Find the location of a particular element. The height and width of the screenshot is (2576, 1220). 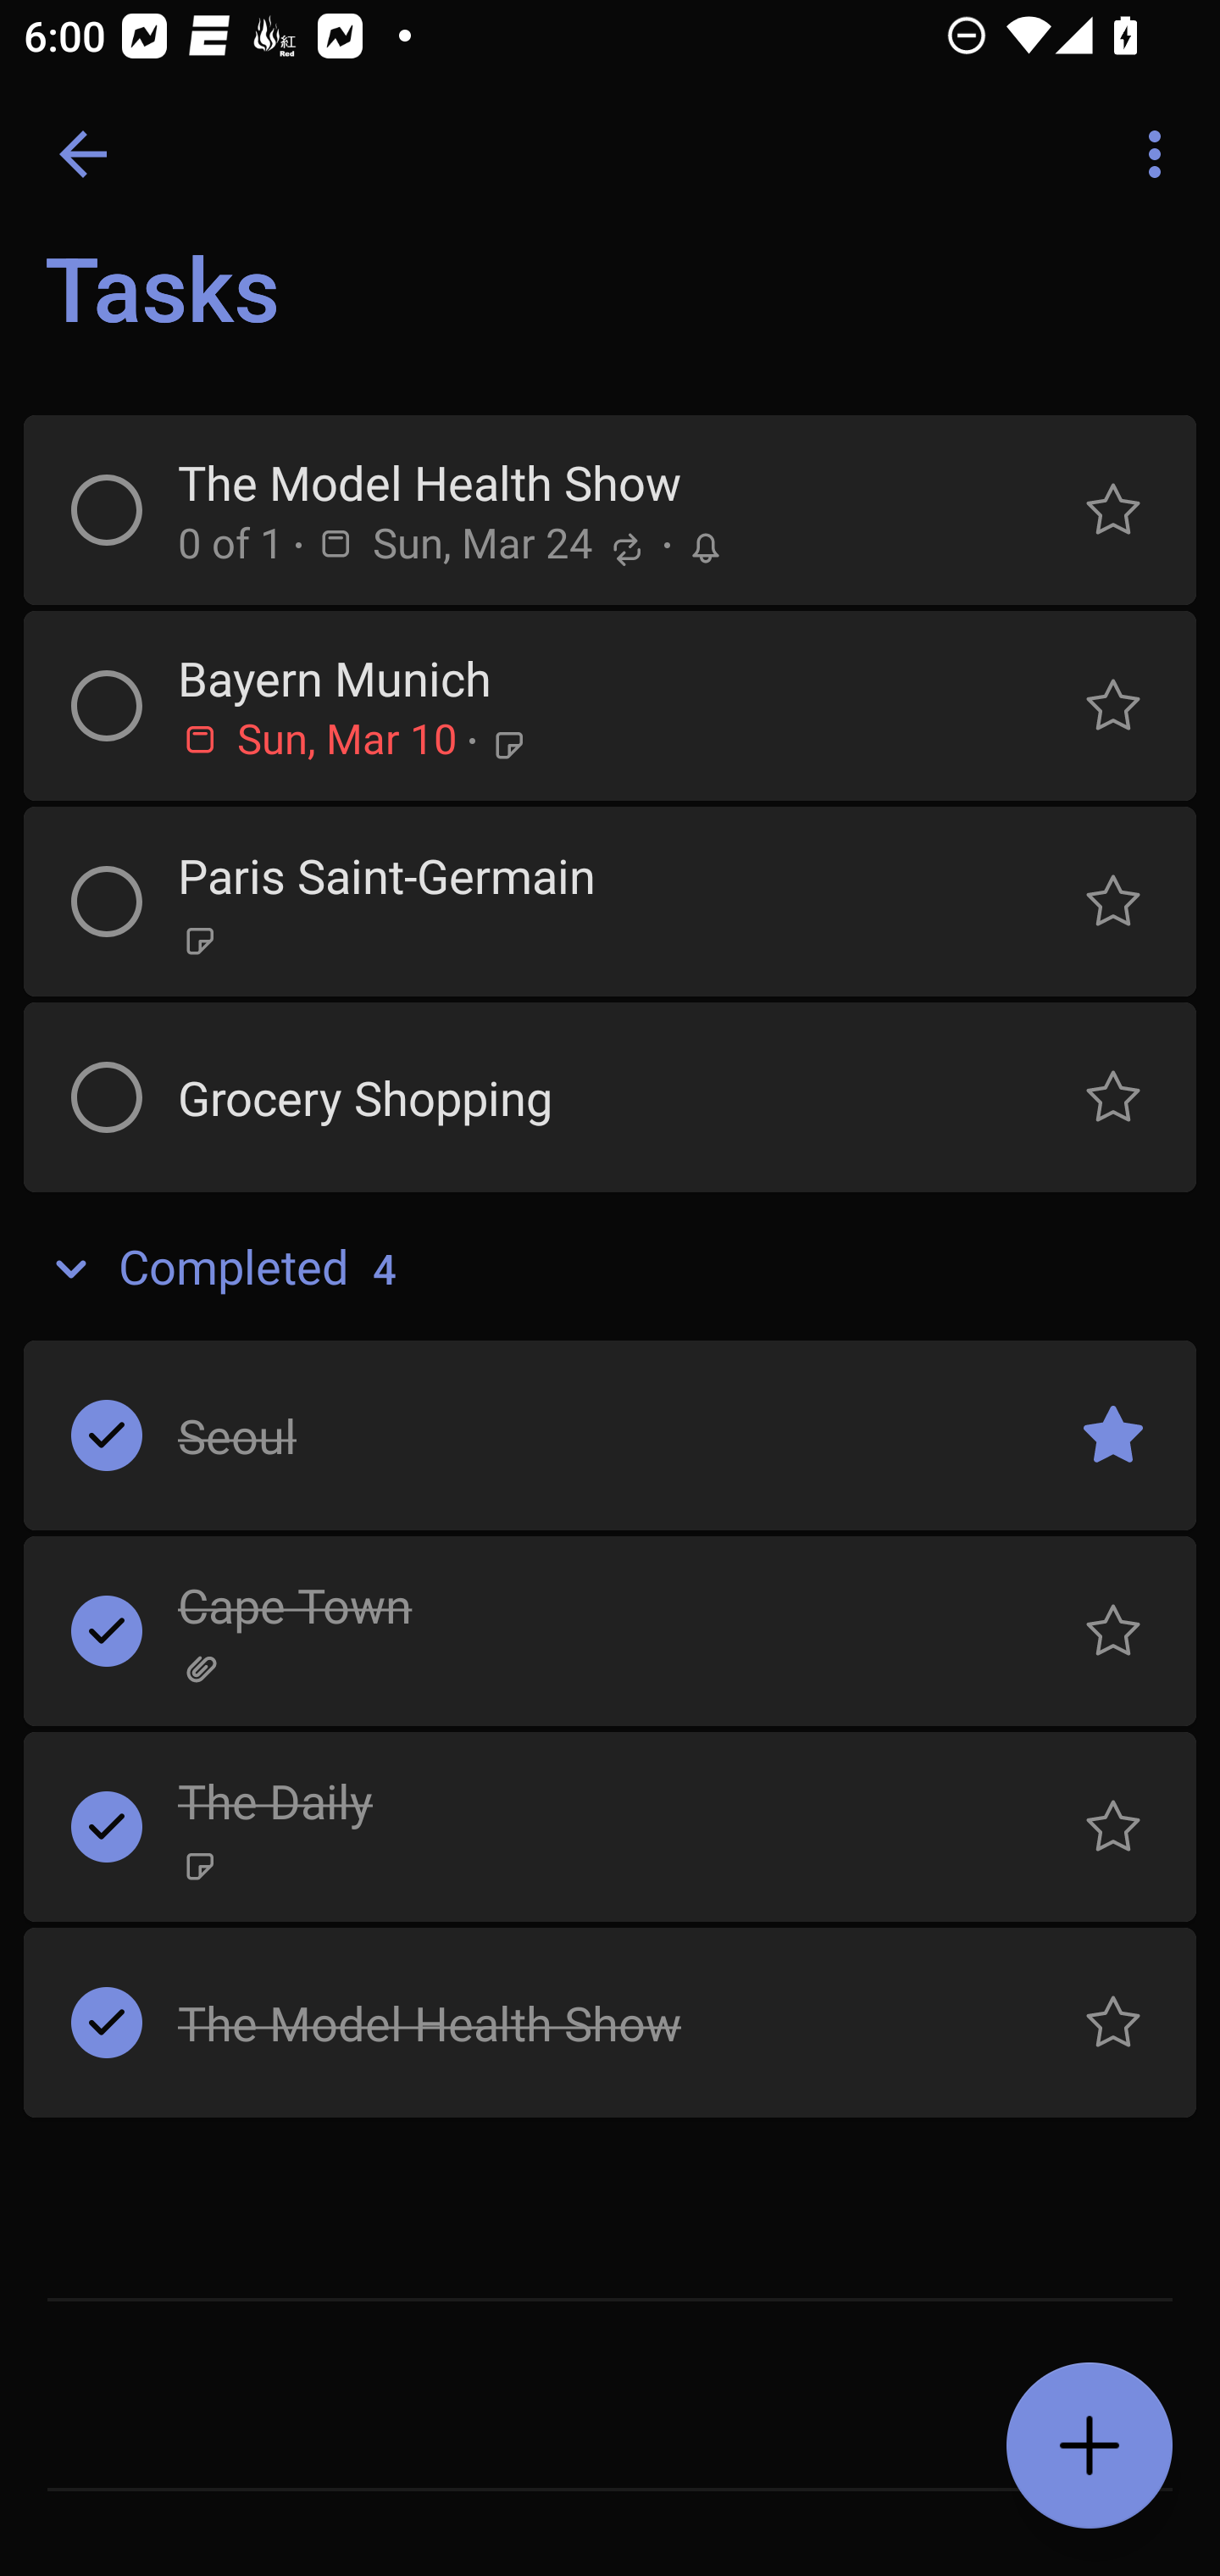

The Daily is located at coordinates (586, 1802).